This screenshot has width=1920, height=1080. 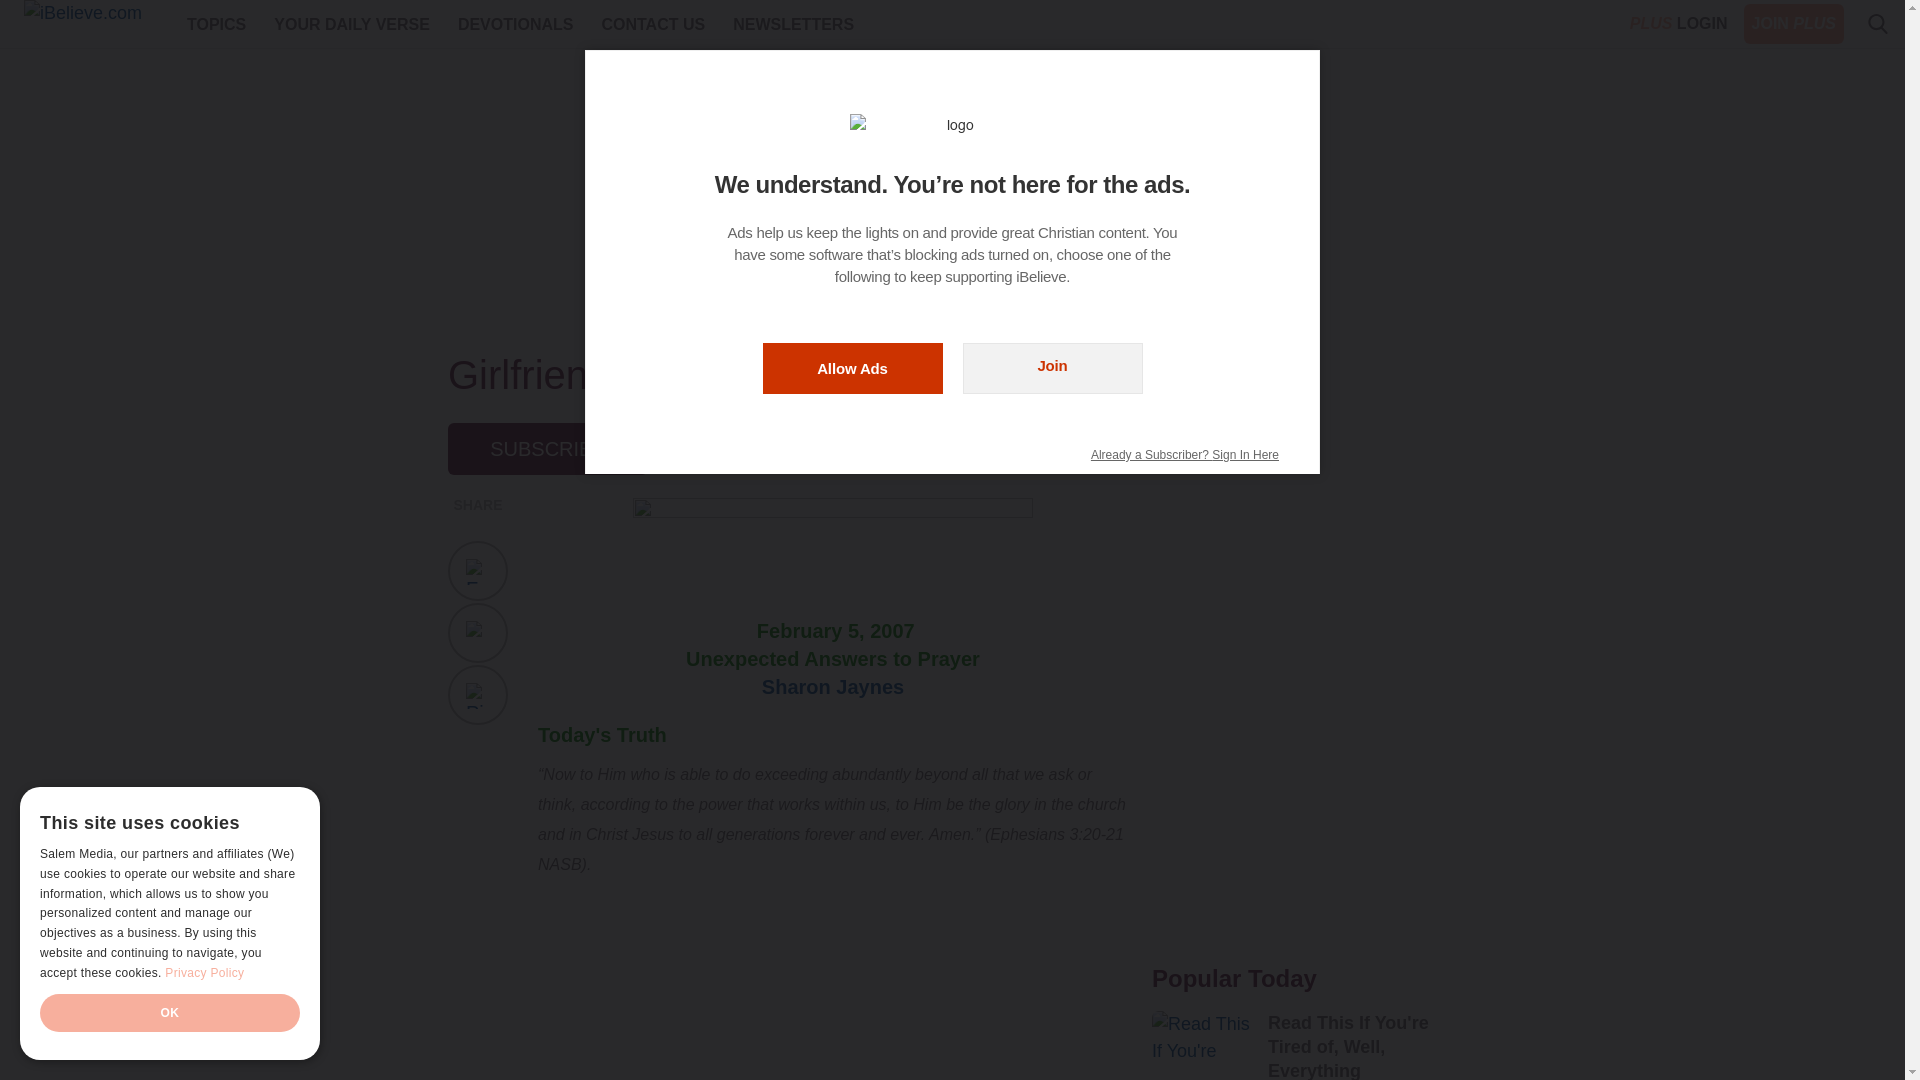 What do you see at coordinates (1793, 24) in the screenshot?
I see `JOIN PLUS` at bounding box center [1793, 24].